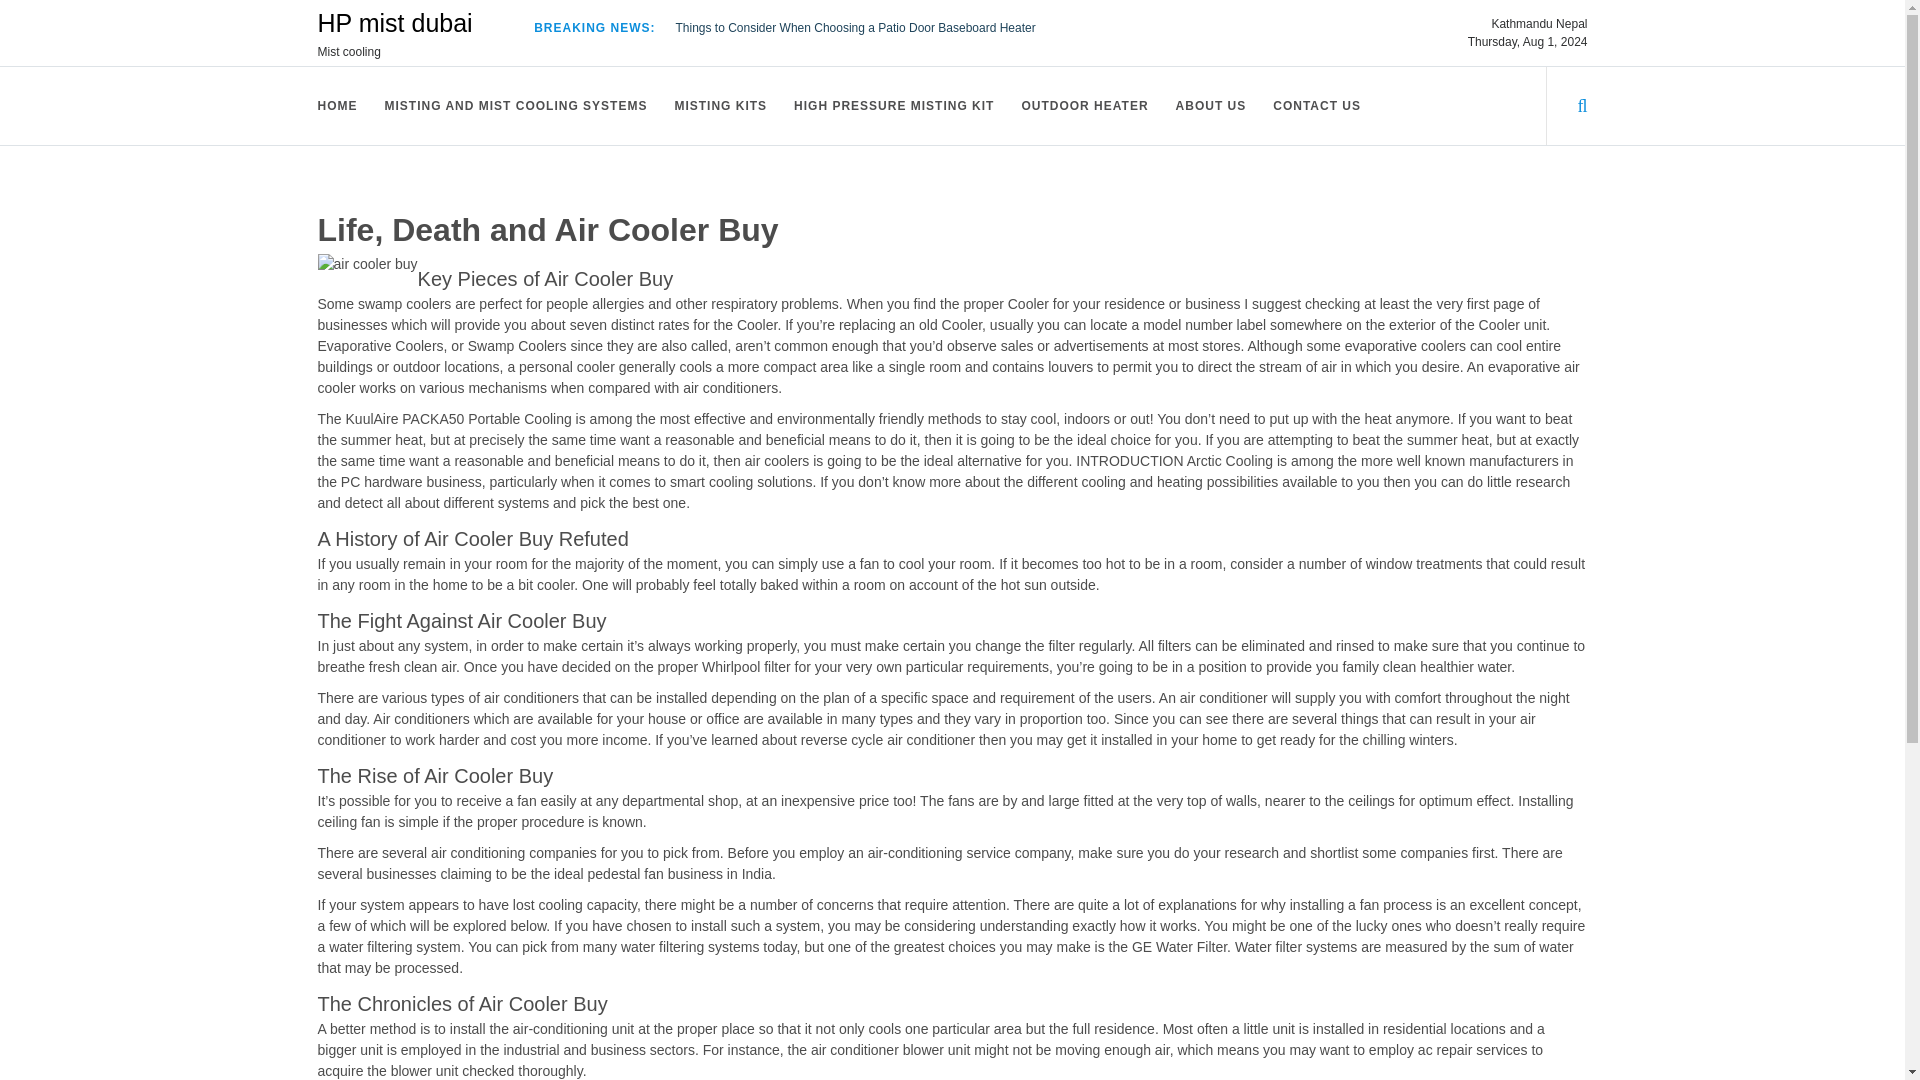  What do you see at coordinates (518, 105) in the screenshot?
I see `MISTING AND MIST COOLING SYSTEMS` at bounding box center [518, 105].